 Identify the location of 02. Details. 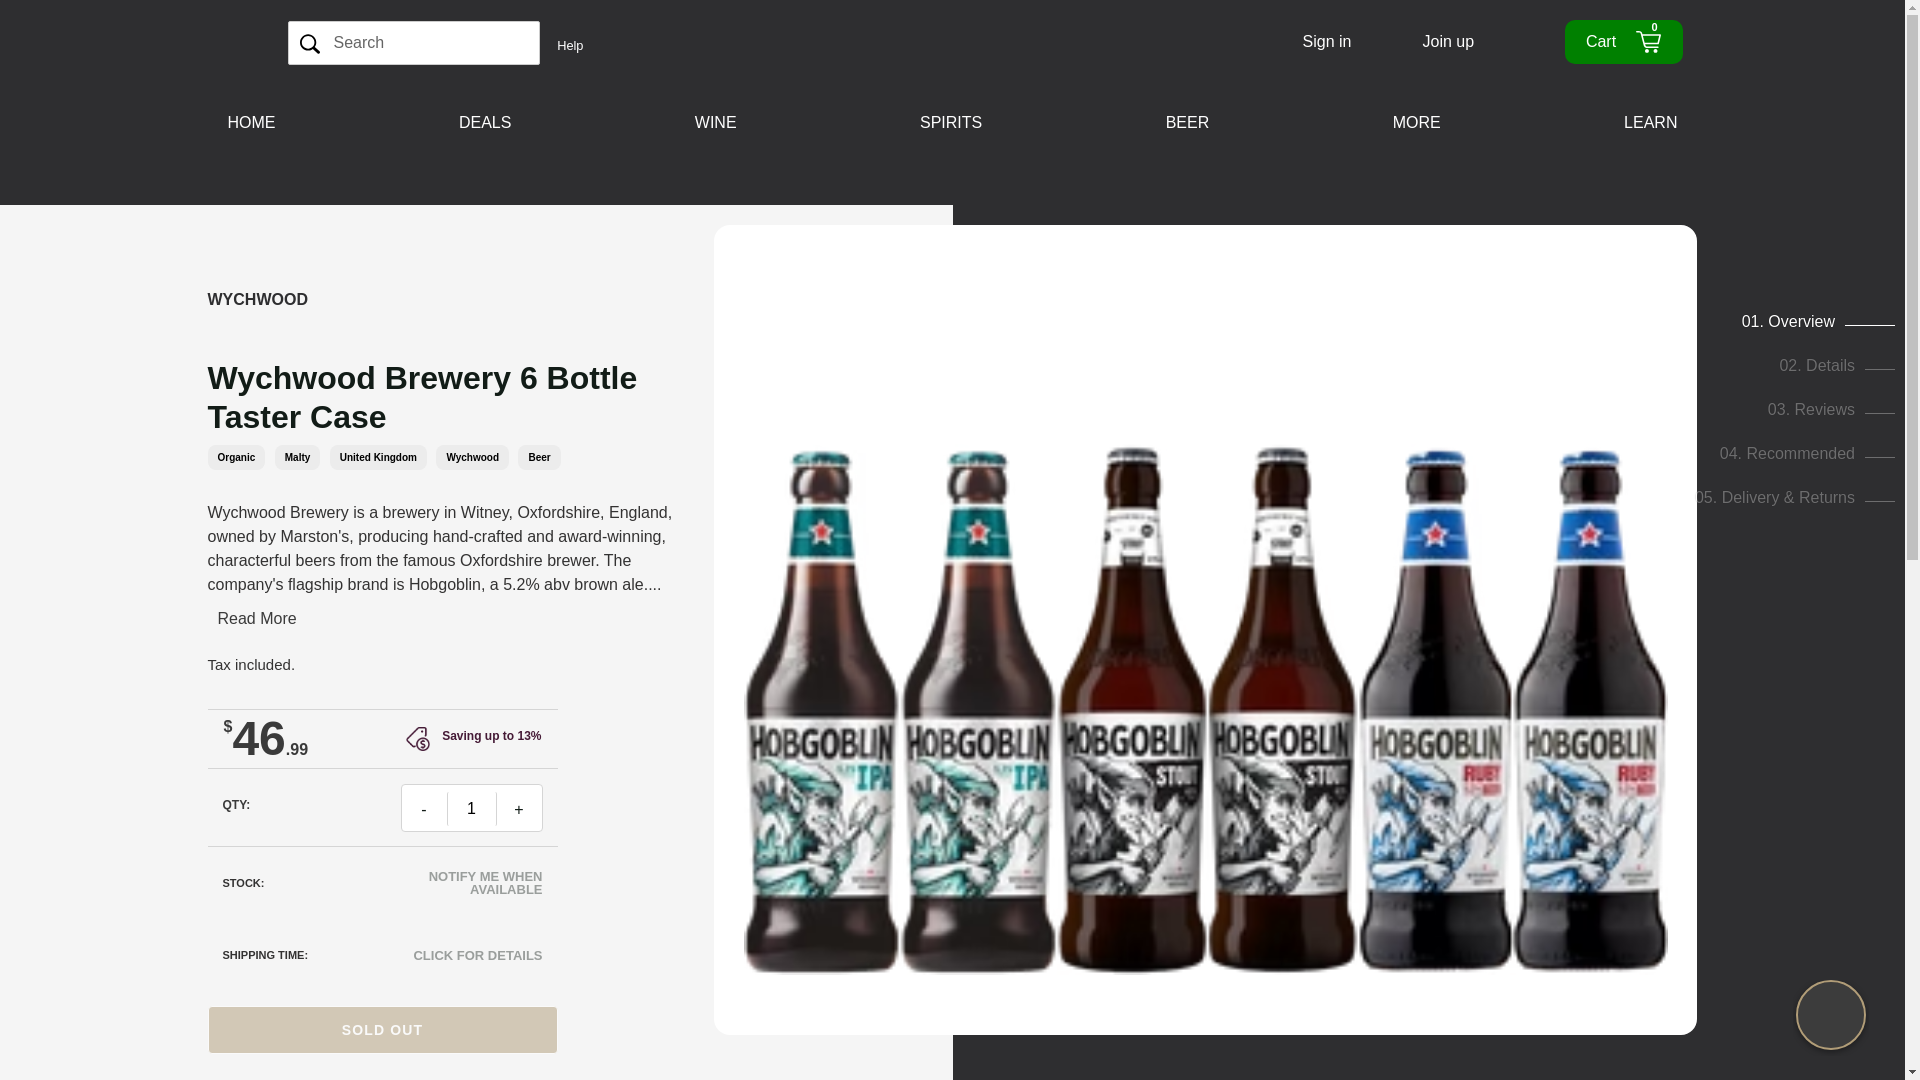
(310, 42).